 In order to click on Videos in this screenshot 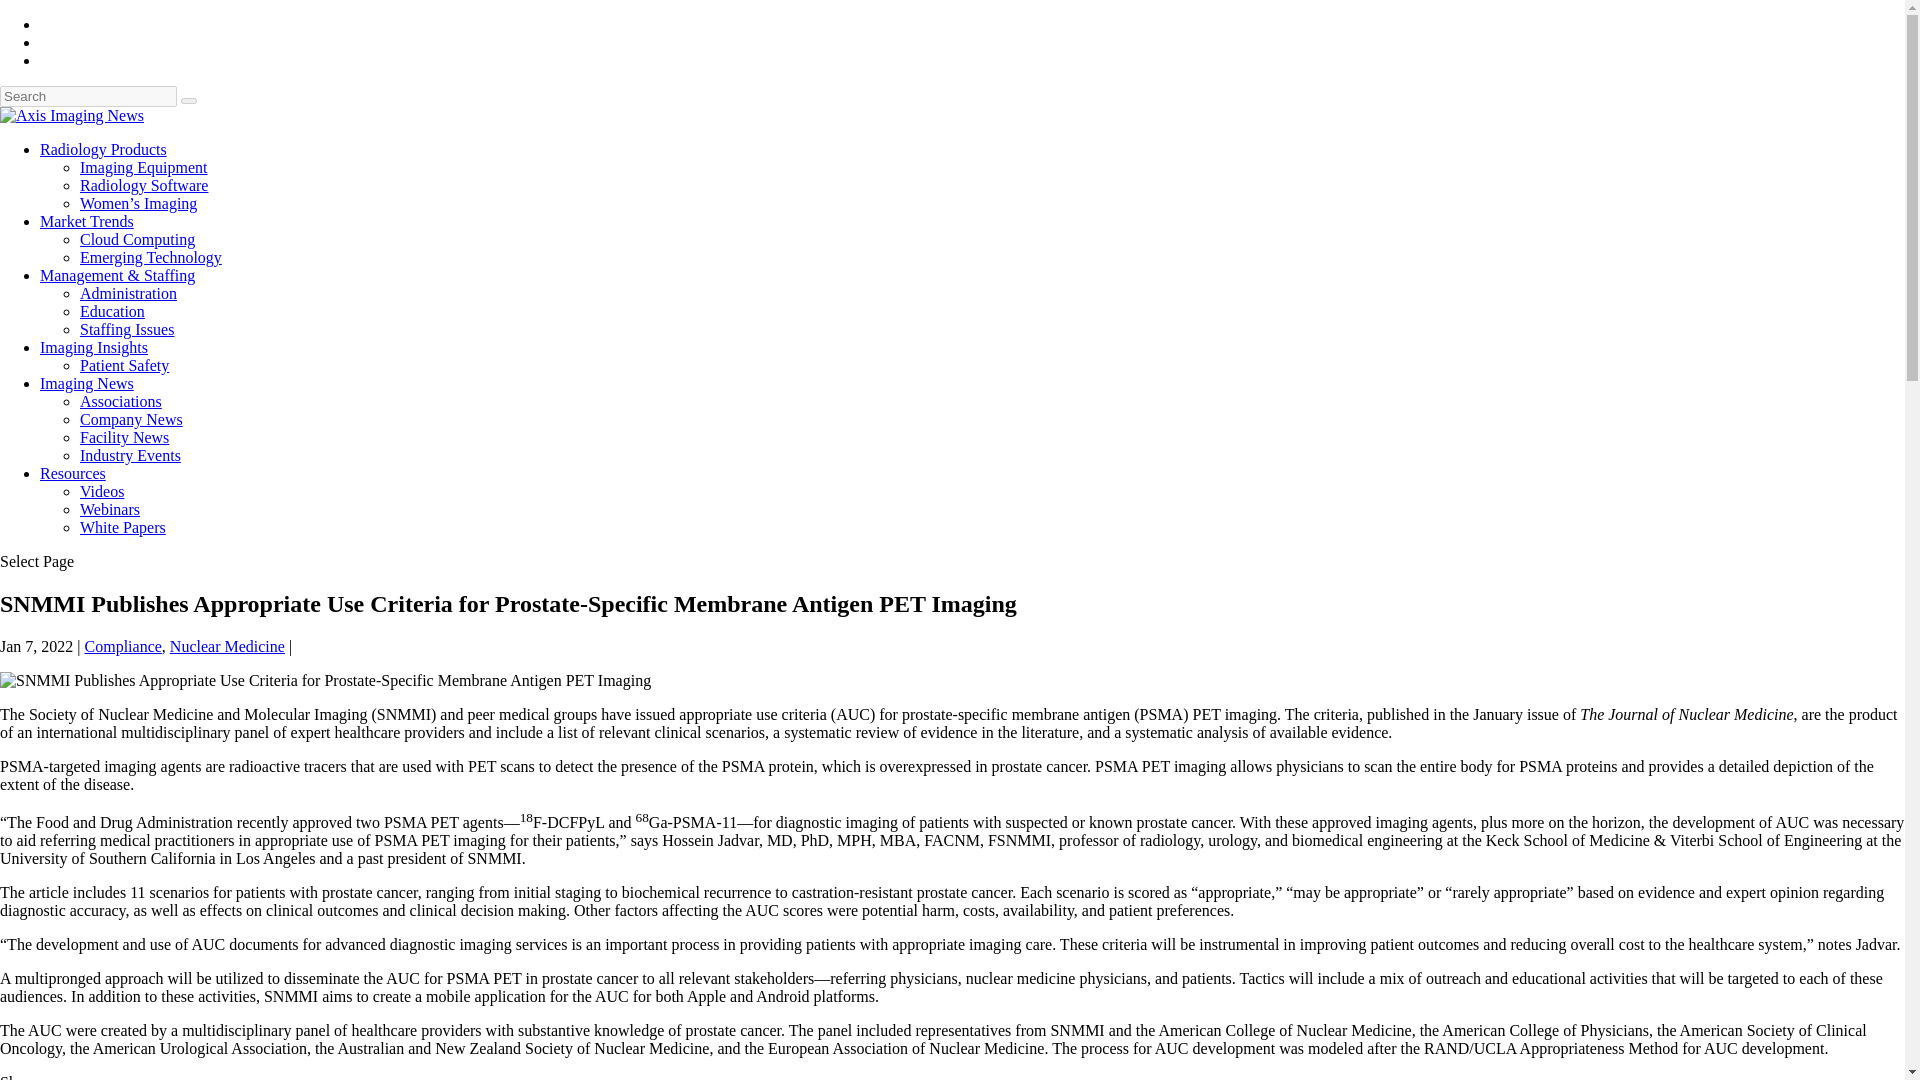, I will do `click(102, 491)`.